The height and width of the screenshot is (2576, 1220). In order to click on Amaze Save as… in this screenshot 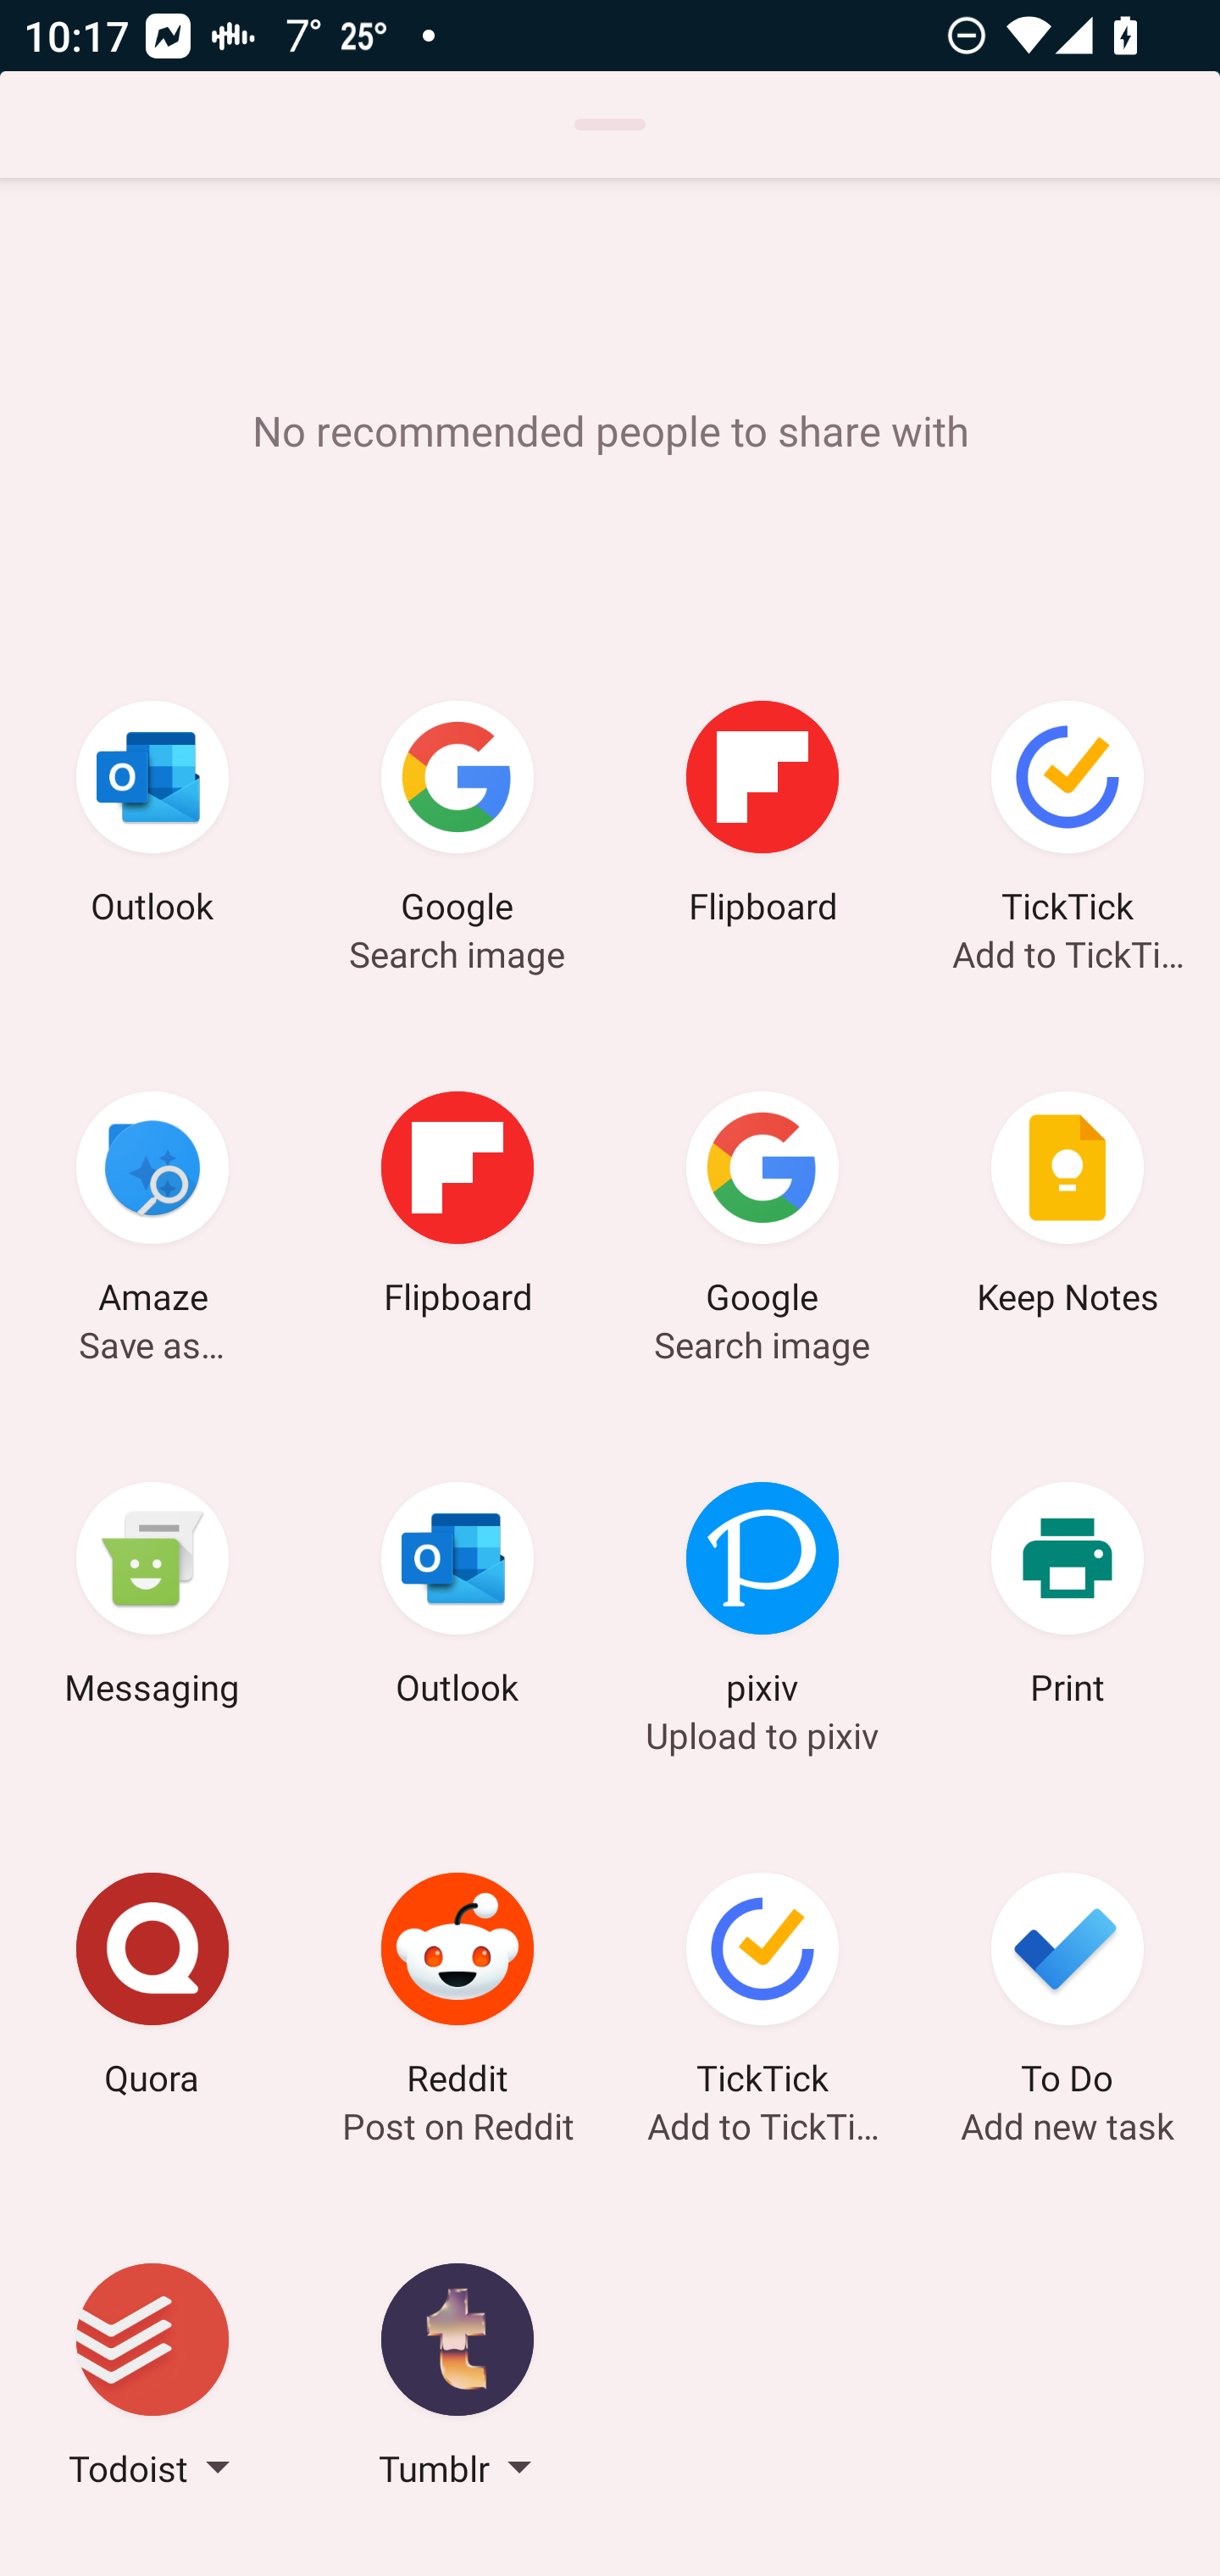, I will do `click(152, 1207)`.